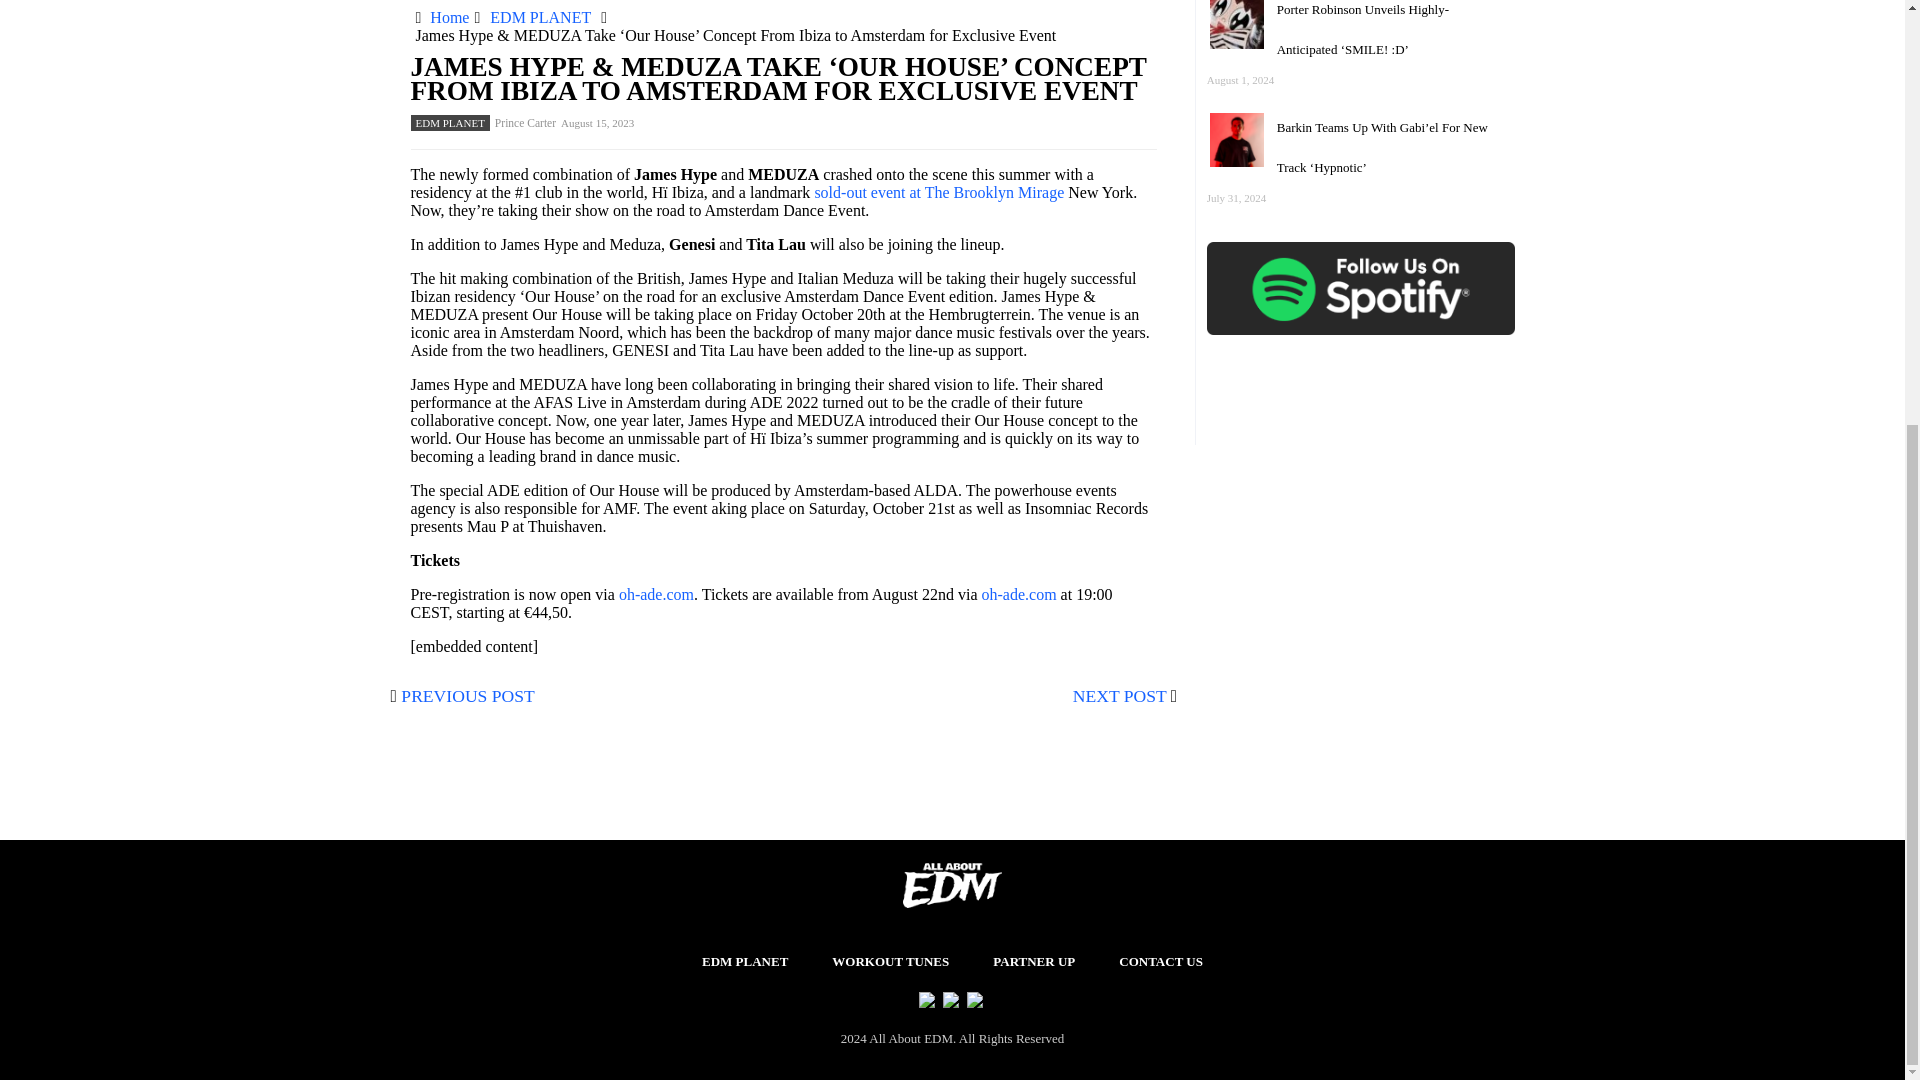 The image size is (1920, 1080). Describe the element at coordinates (1120, 696) in the screenshot. I see `NEXT POST` at that location.